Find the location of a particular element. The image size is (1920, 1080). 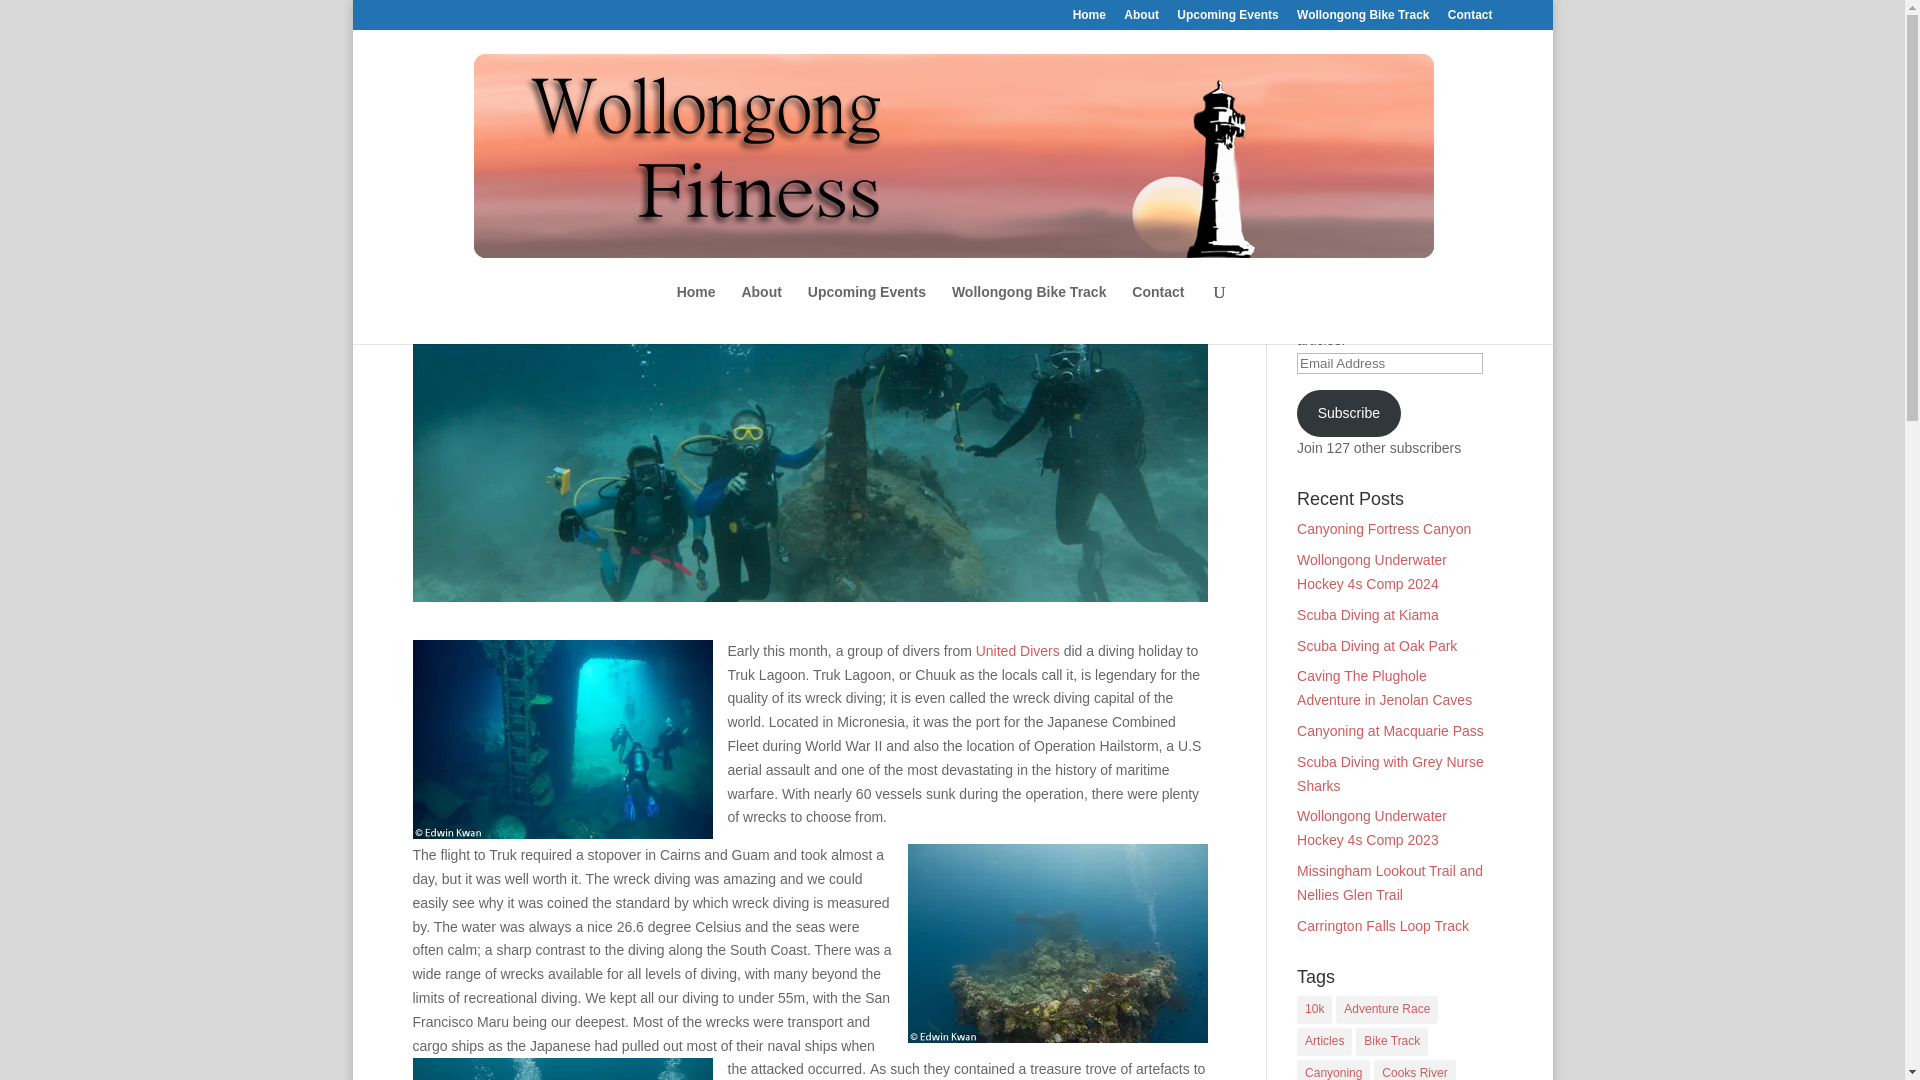

Bike Track is located at coordinates (1392, 1042).